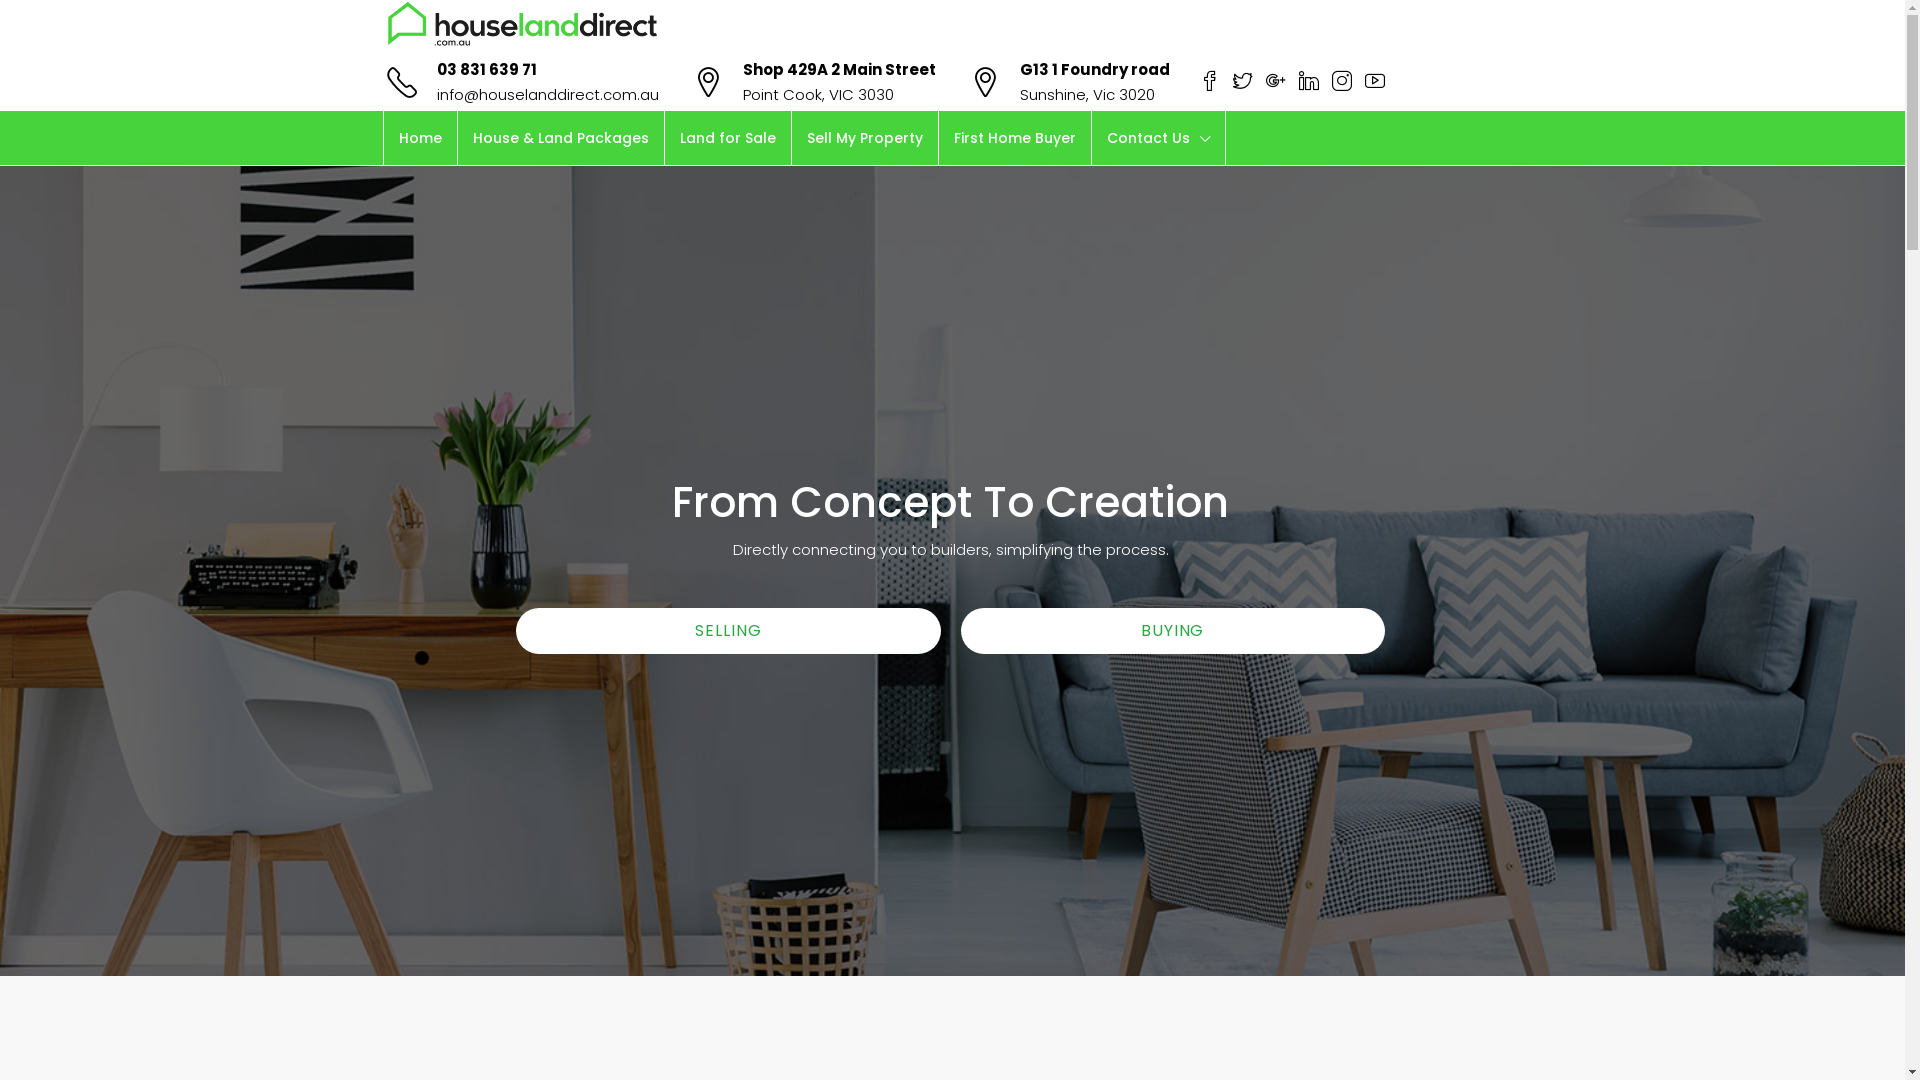 This screenshot has height=1080, width=1920. What do you see at coordinates (486, 70) in the screenshot?
I see `03 831 639 71` at bounding box center [486, 70].